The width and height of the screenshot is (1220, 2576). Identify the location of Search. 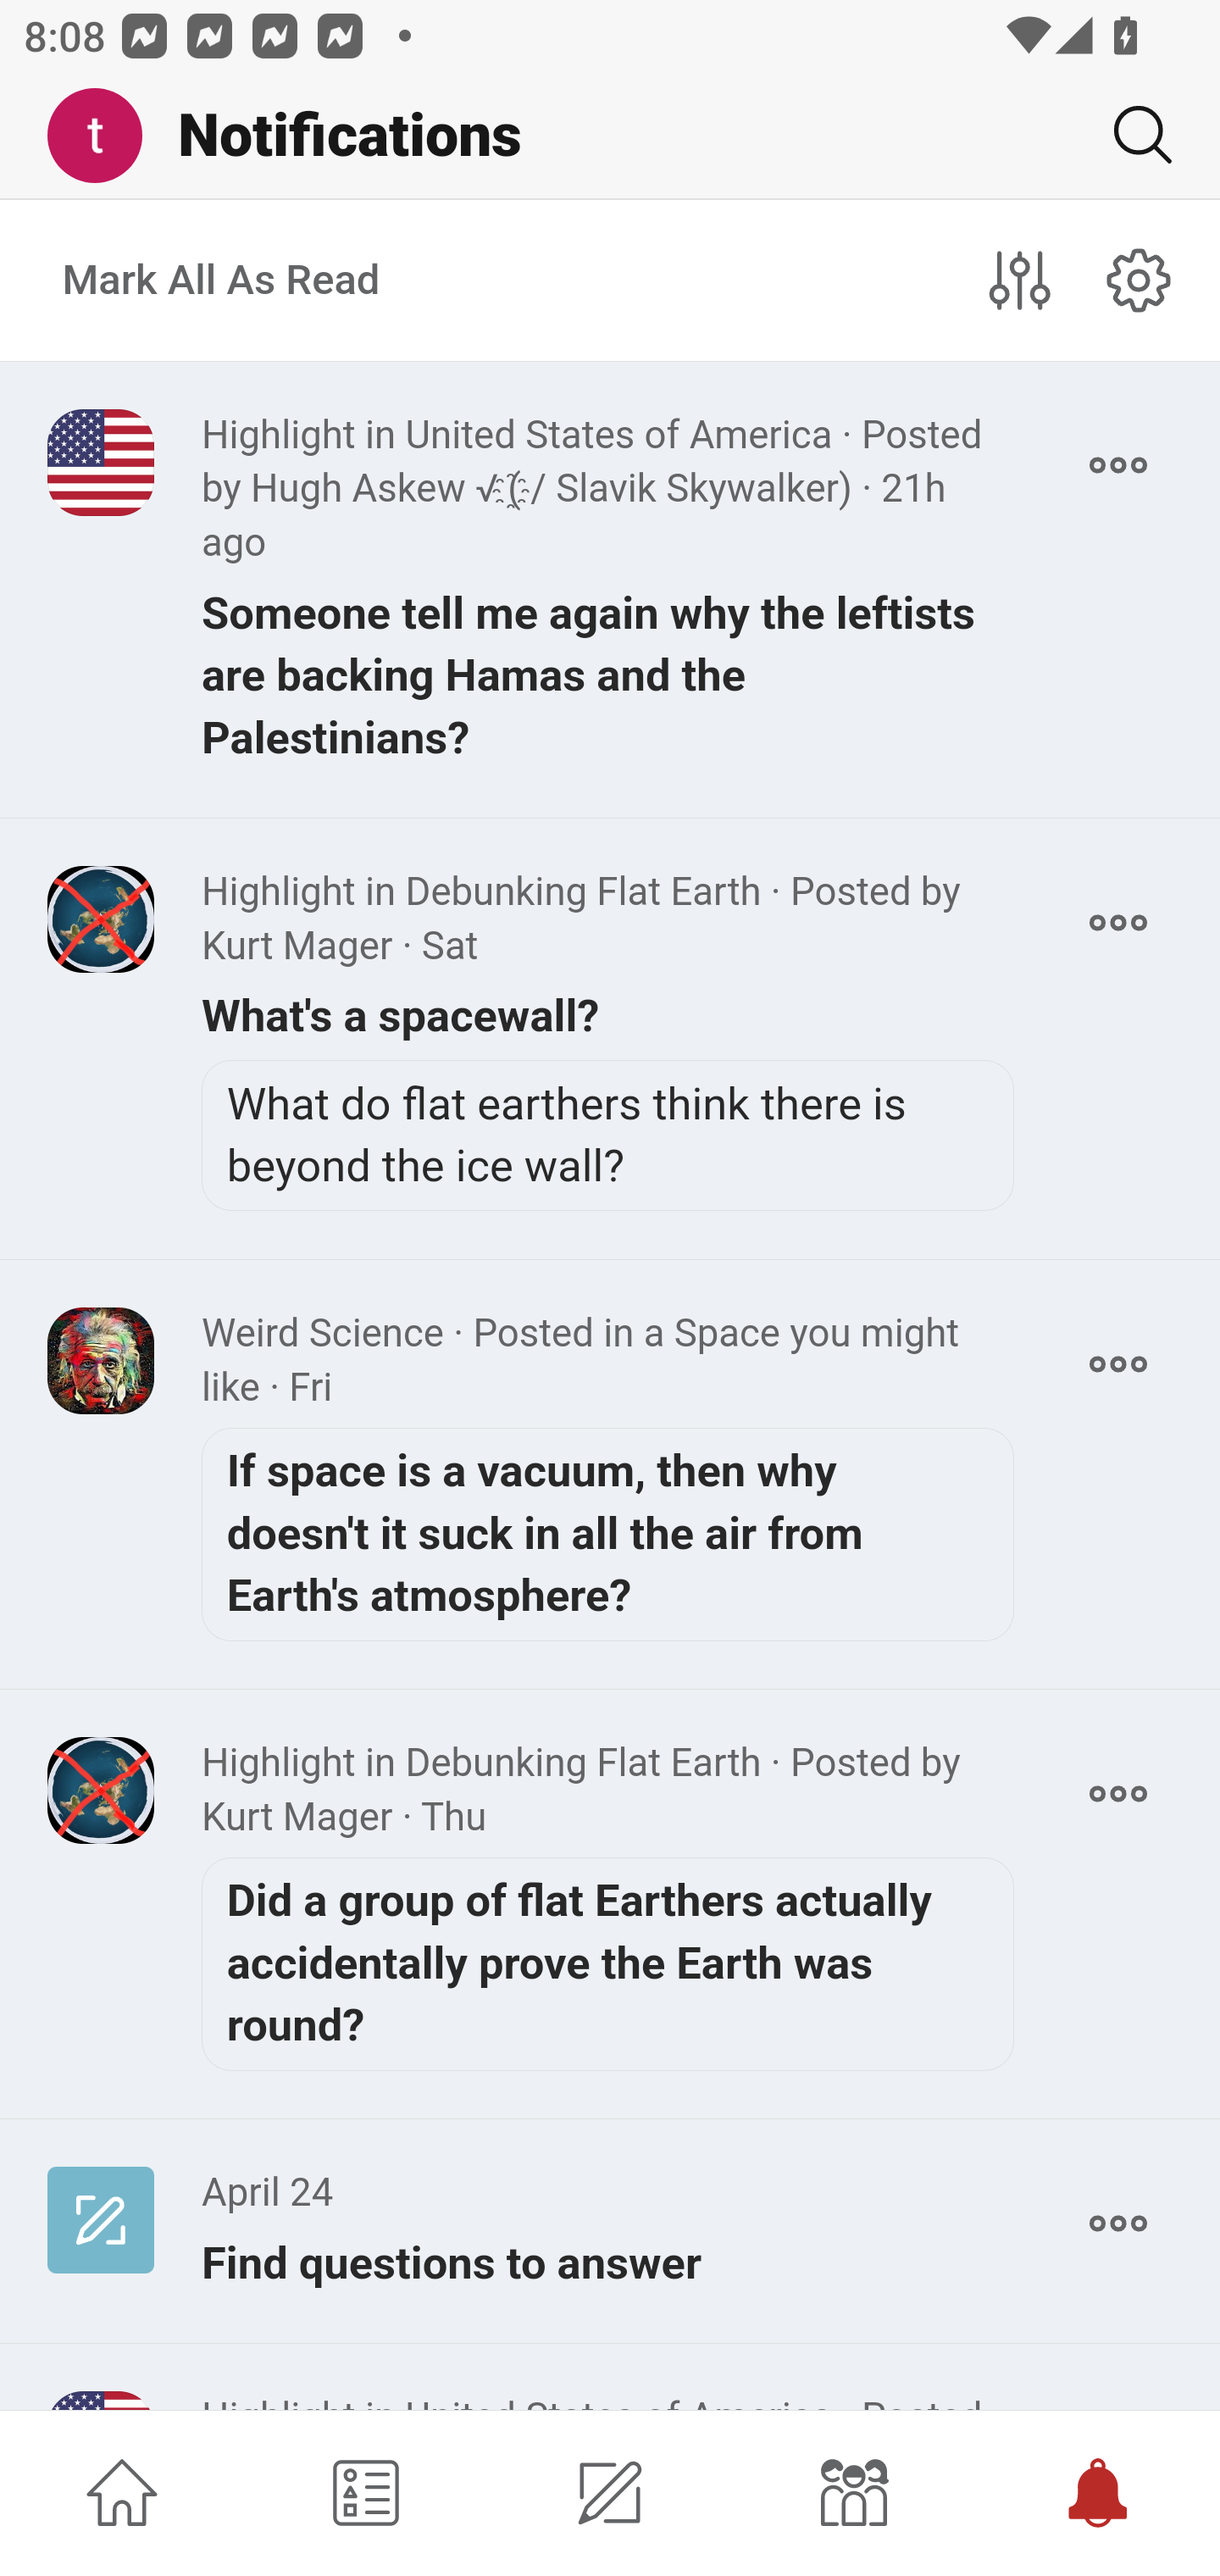
(1130, 135).